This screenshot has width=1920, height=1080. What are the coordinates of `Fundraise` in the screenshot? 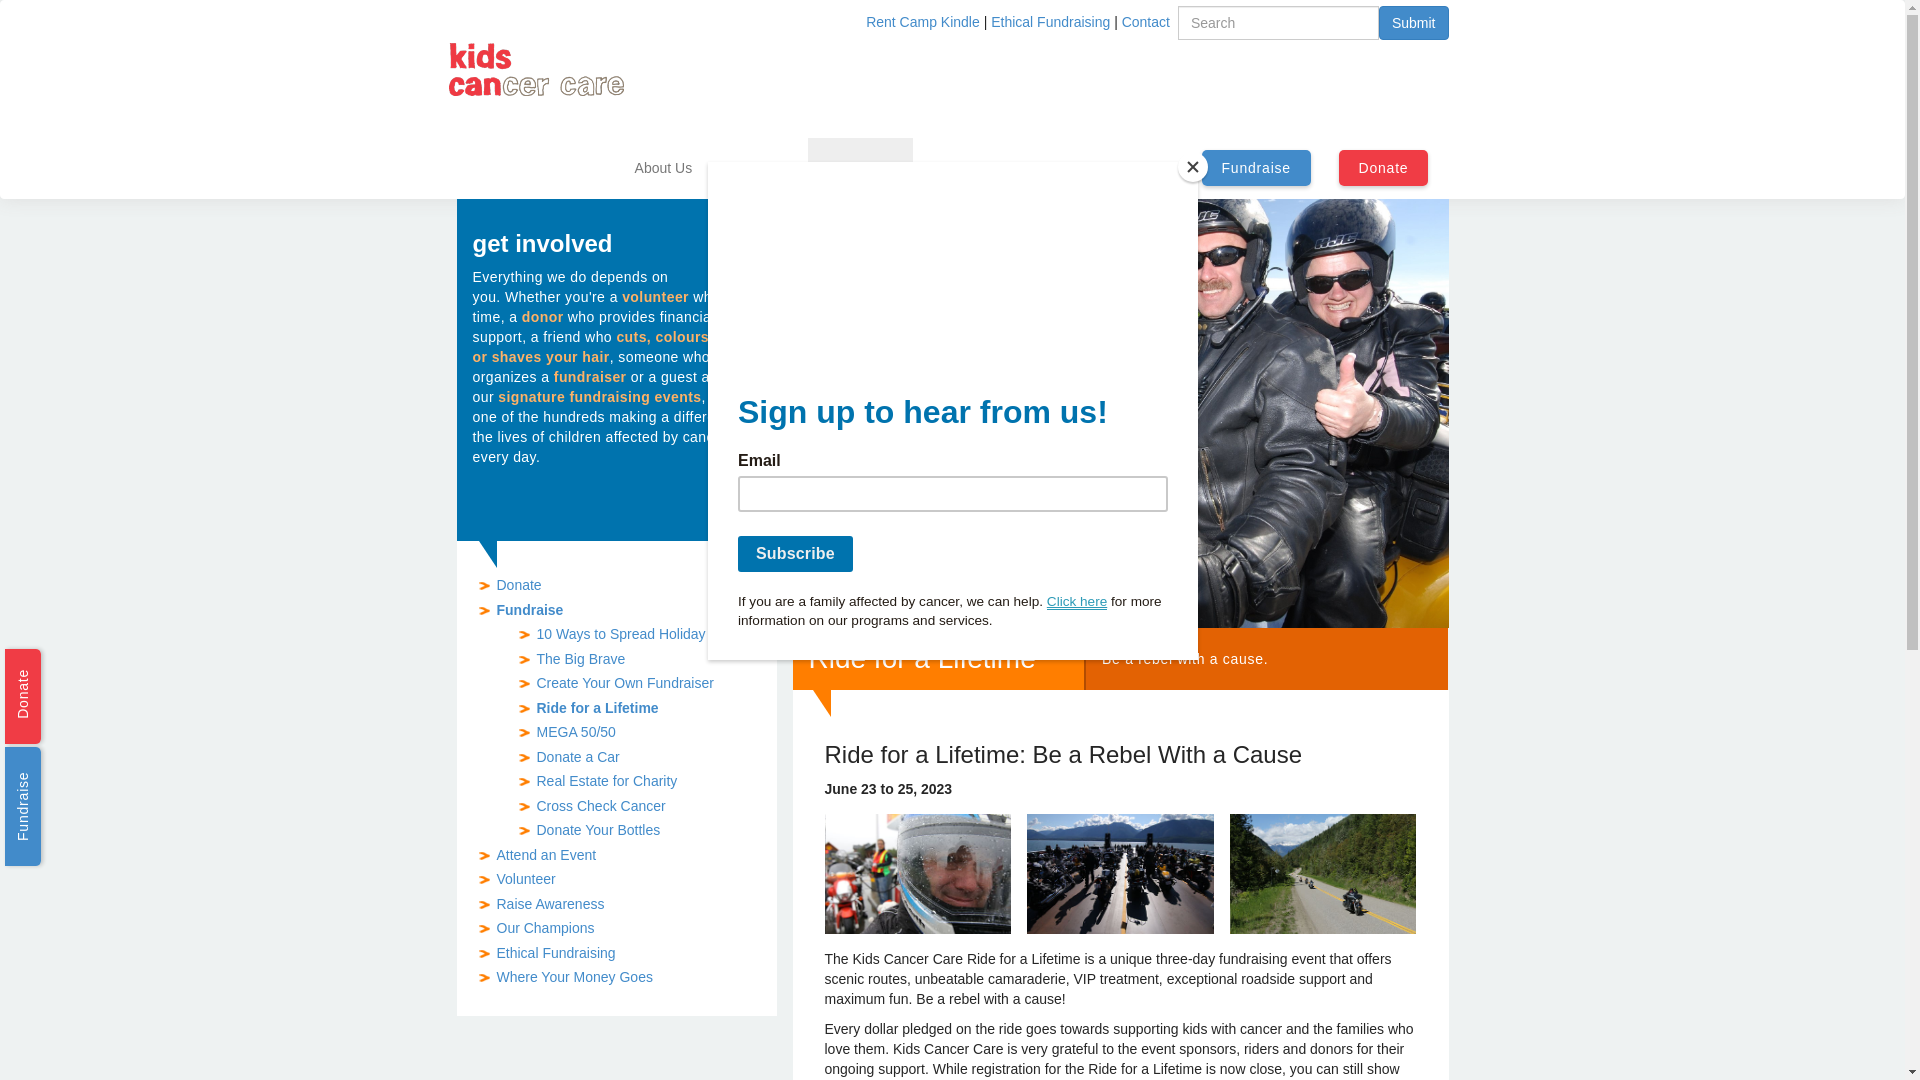 It's located at (68, 766).